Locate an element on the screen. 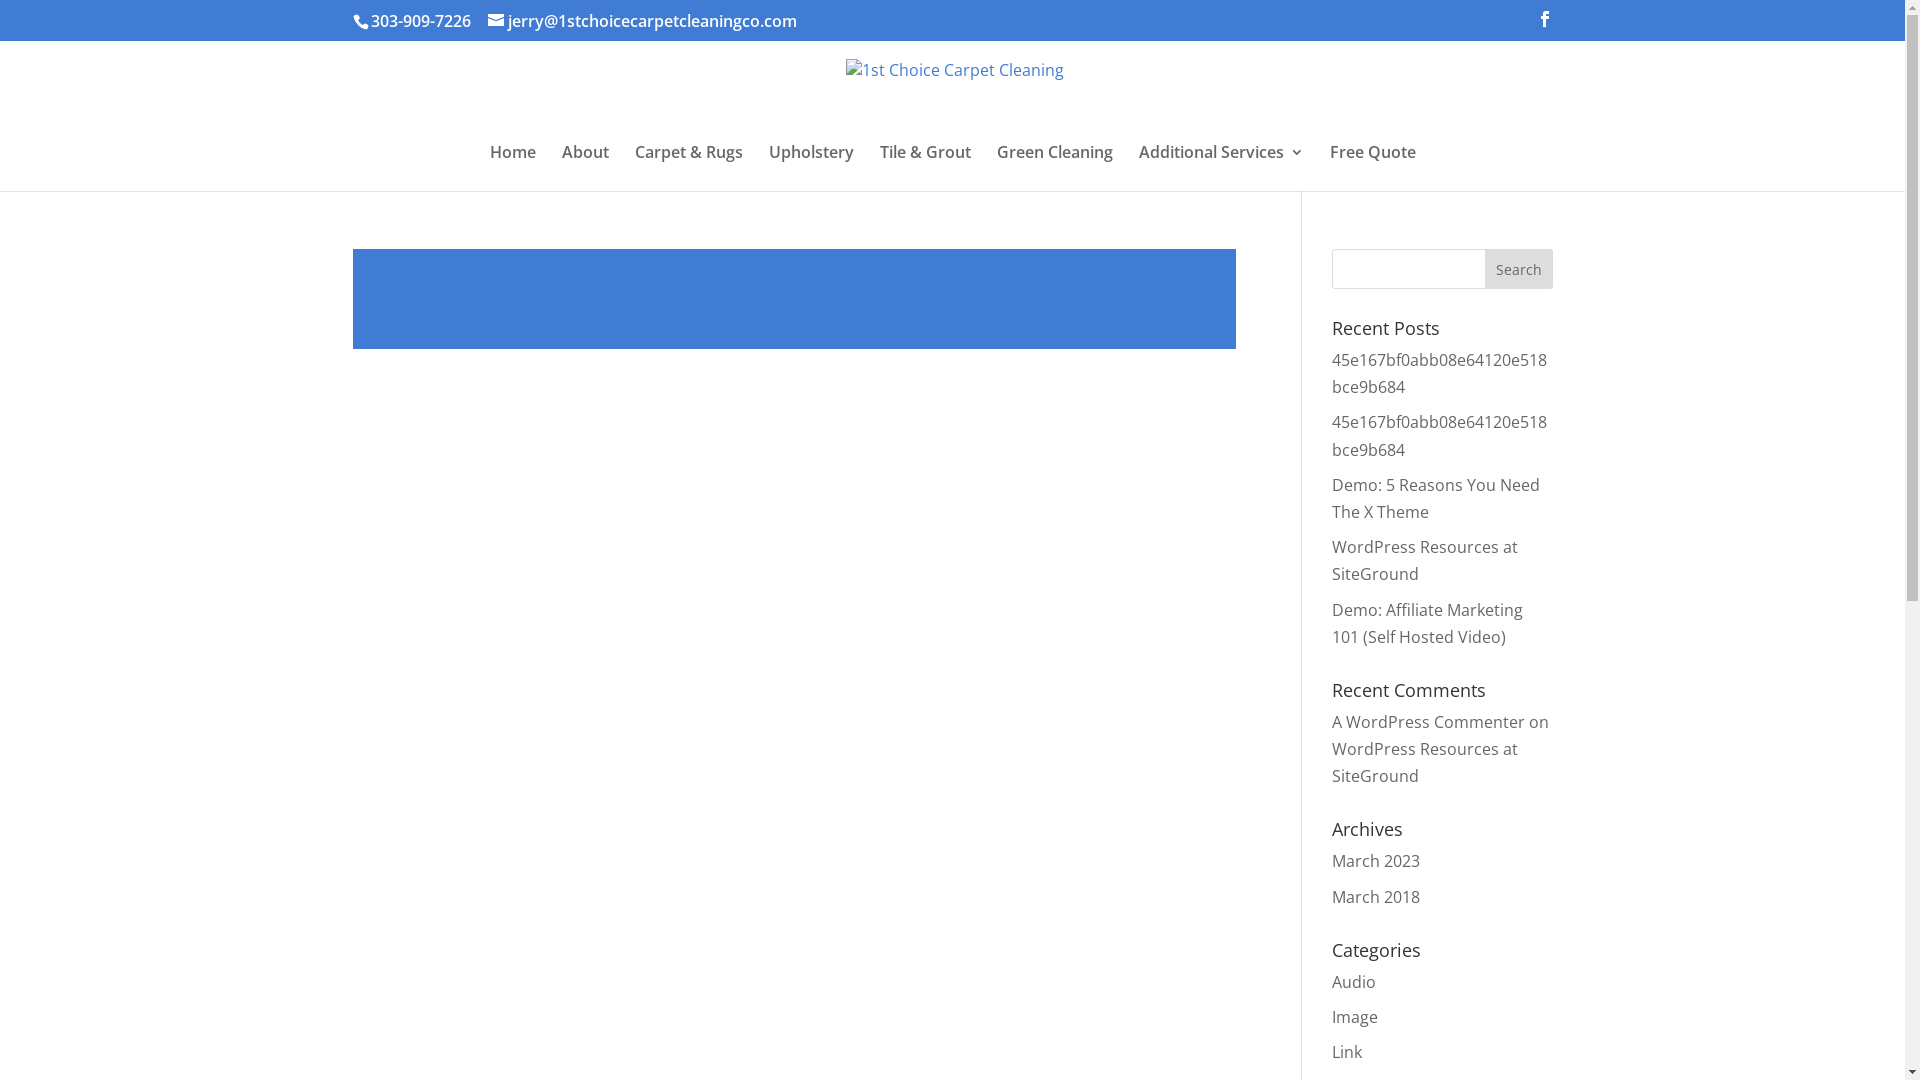  Carpet & Rugs is located at coordinates (688, 168).